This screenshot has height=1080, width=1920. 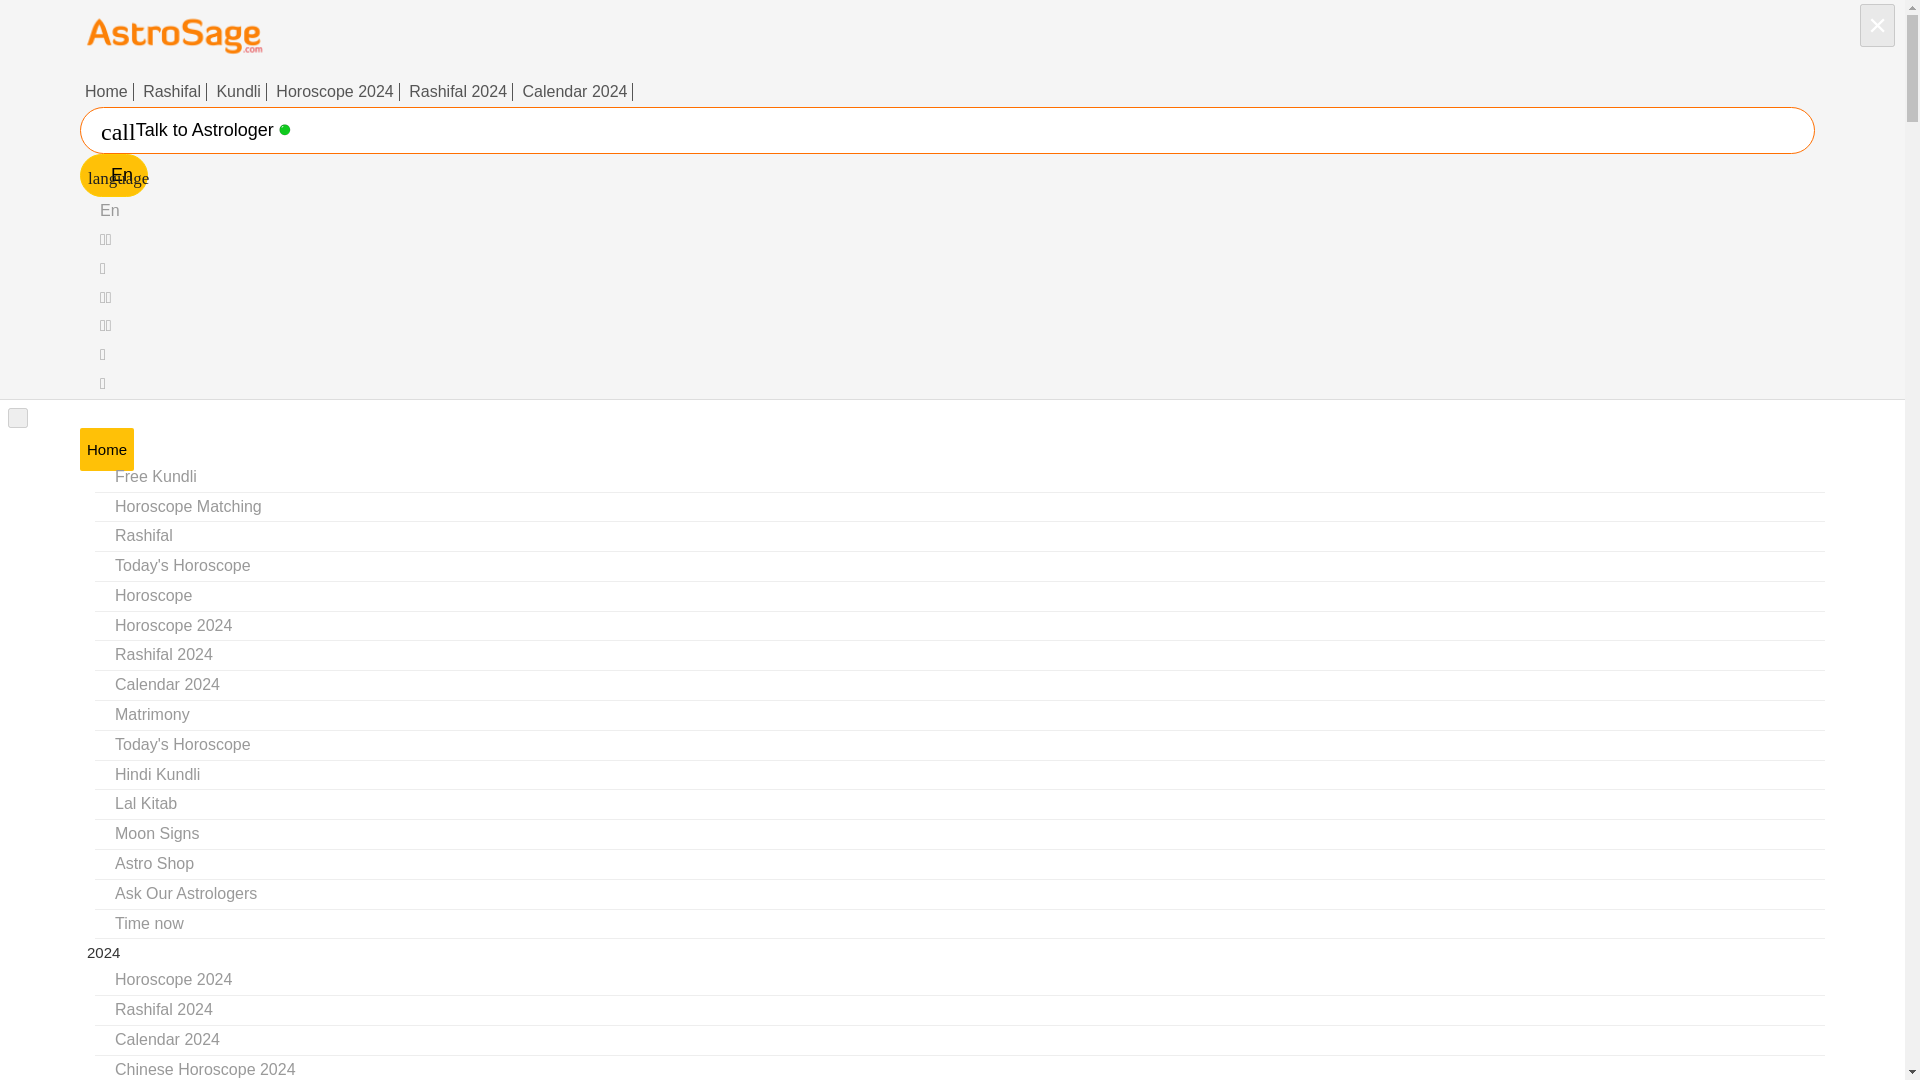 I want to click on Get your daily rashifal in hindi, so click(x=144, y=534).